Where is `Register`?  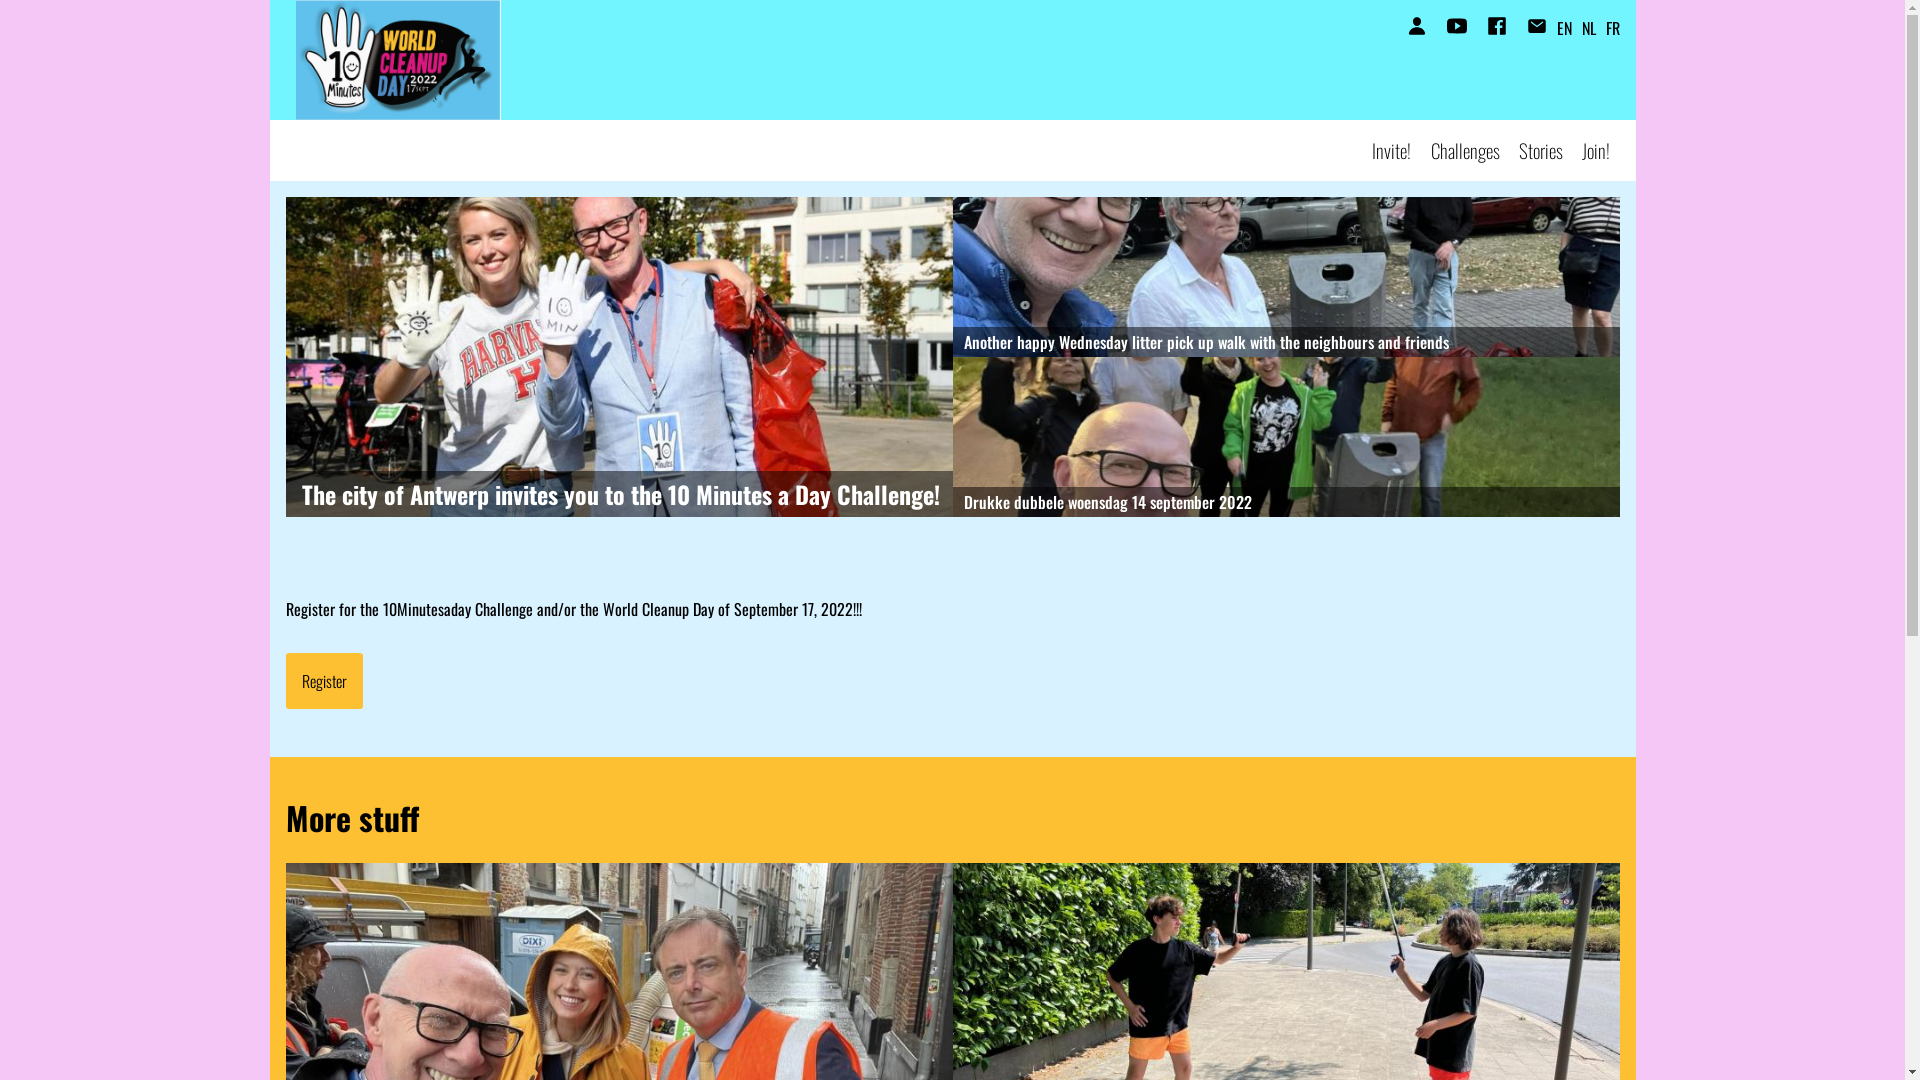 Register is located at coordinates (324, 681).